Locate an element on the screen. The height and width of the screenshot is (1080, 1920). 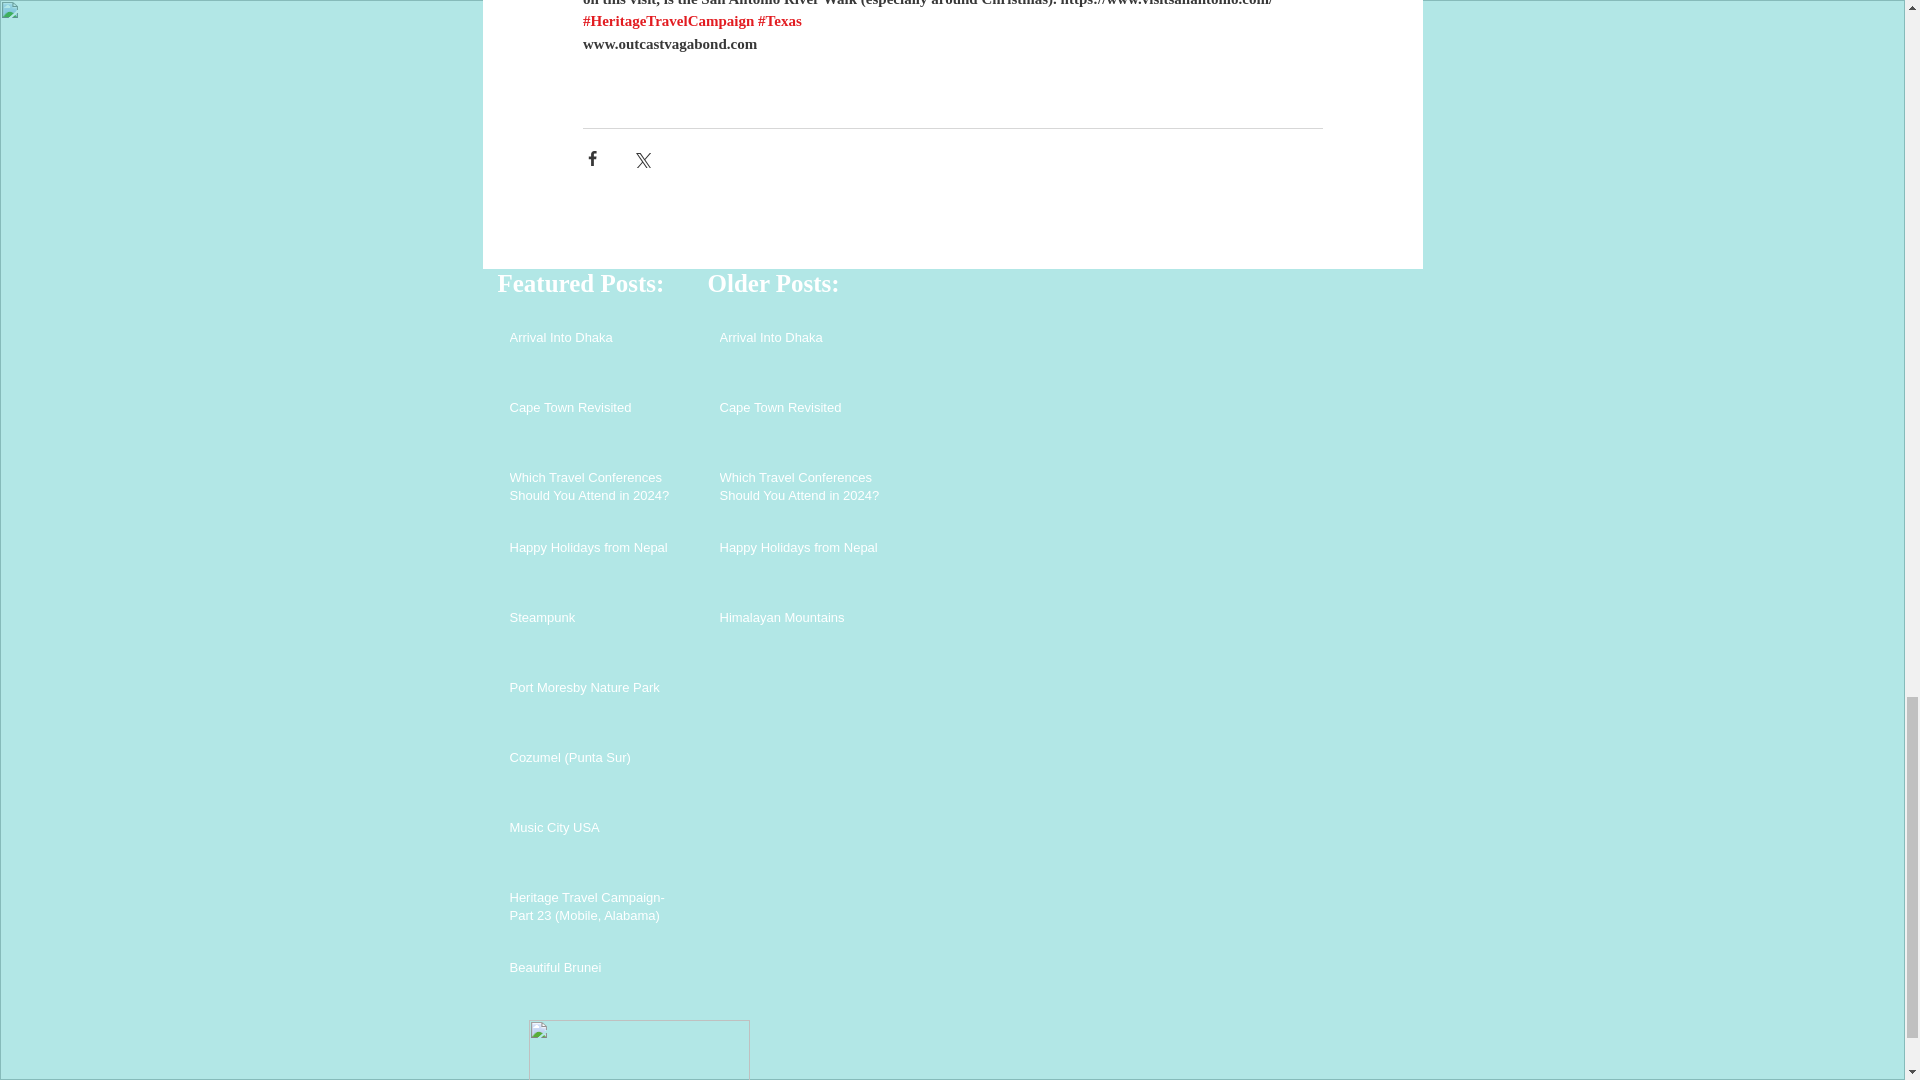
Happy Holidays from Nepal is located at coordinates (596, 551).